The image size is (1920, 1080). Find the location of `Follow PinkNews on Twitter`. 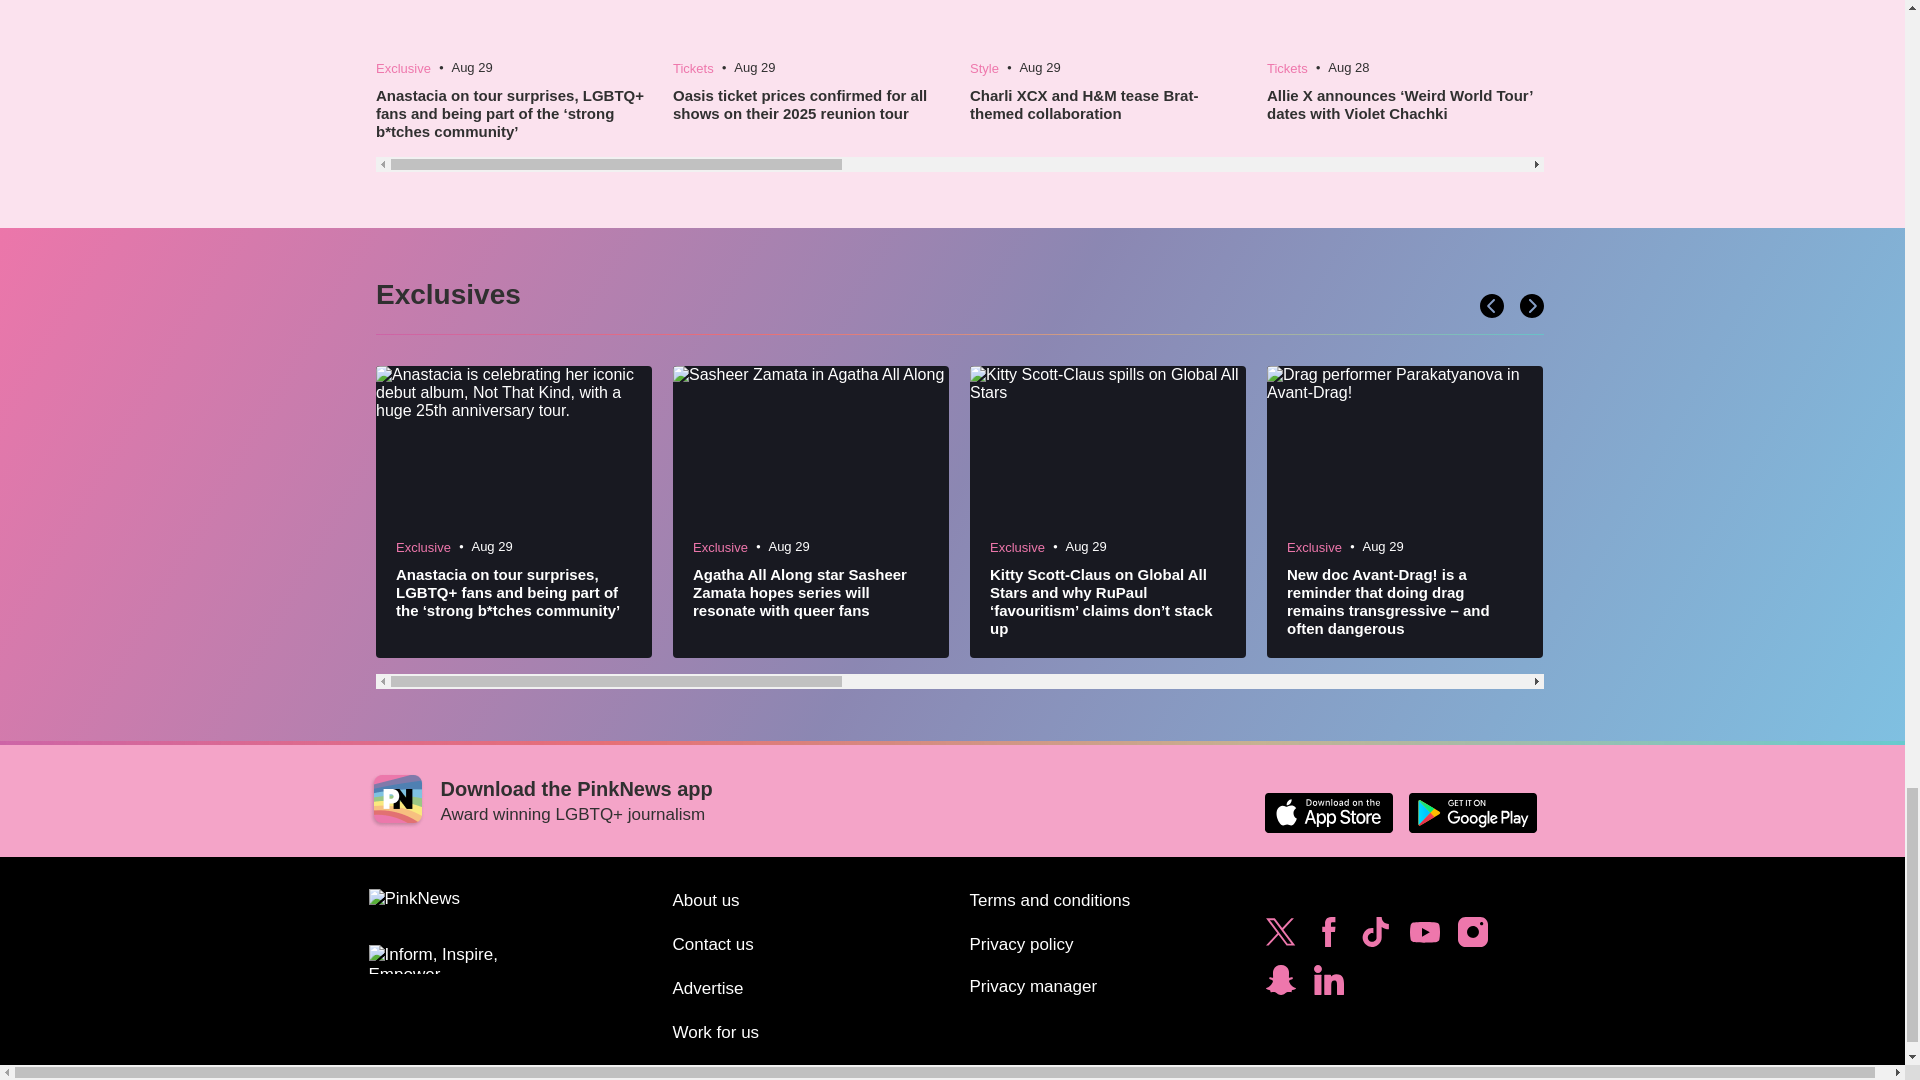

Follow PinkNews on Twitter is located at coordinates (1280, 936).